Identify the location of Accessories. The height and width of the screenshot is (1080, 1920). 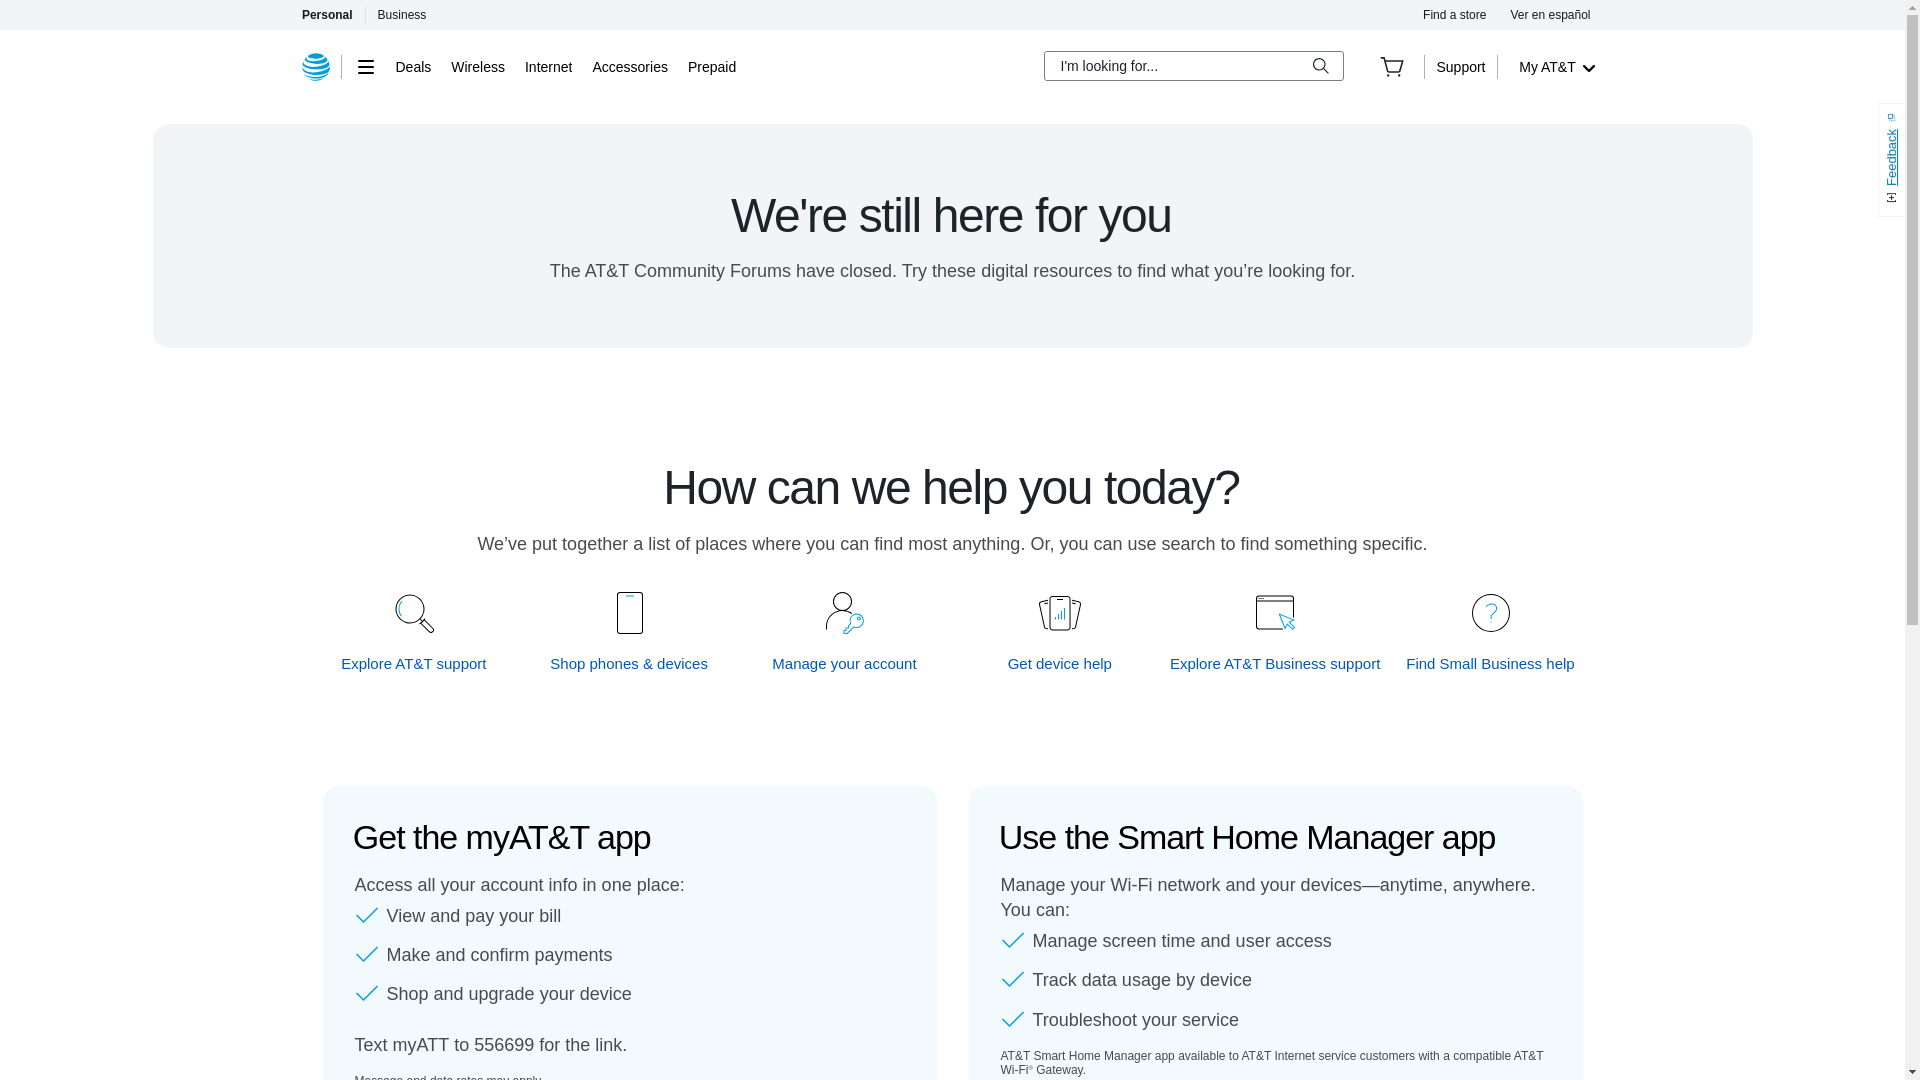
(628, 66).